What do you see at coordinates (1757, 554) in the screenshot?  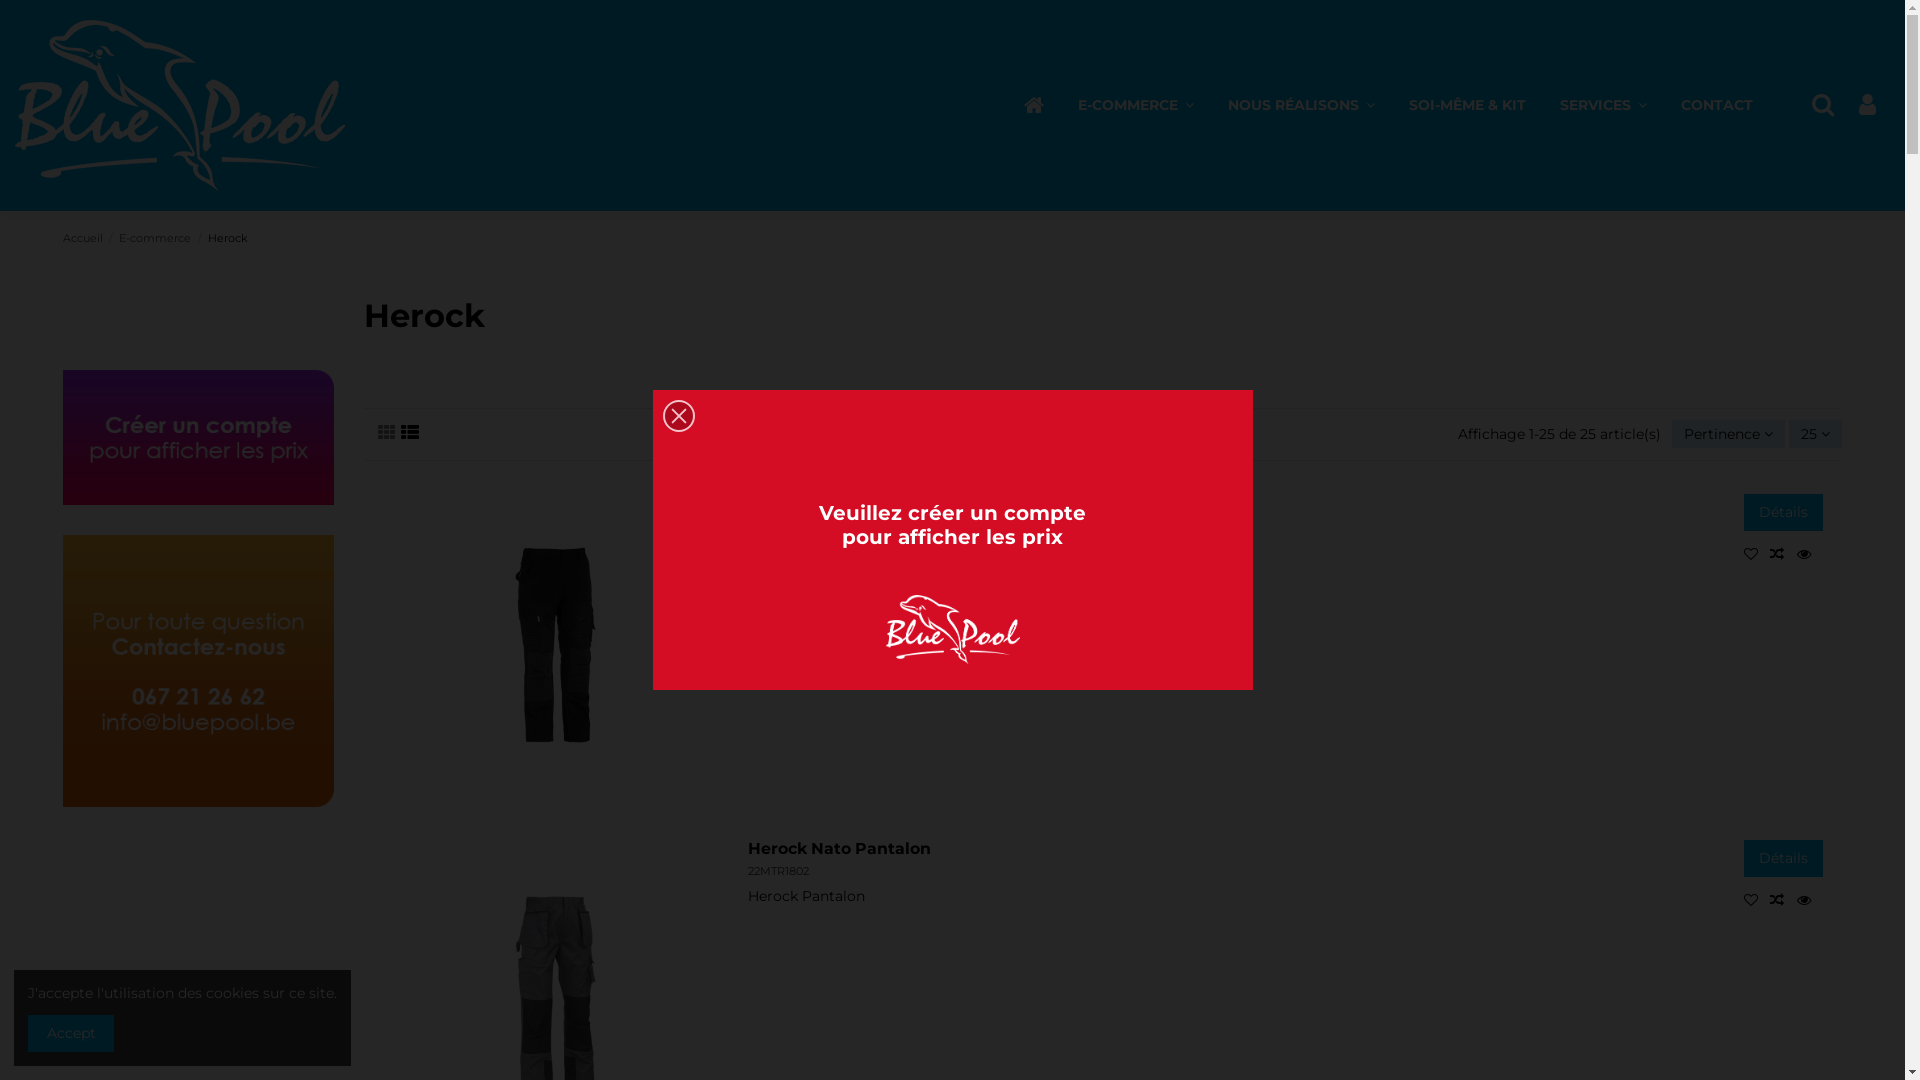 I see `Add to wishlist` at bounding box center [1757, 554].